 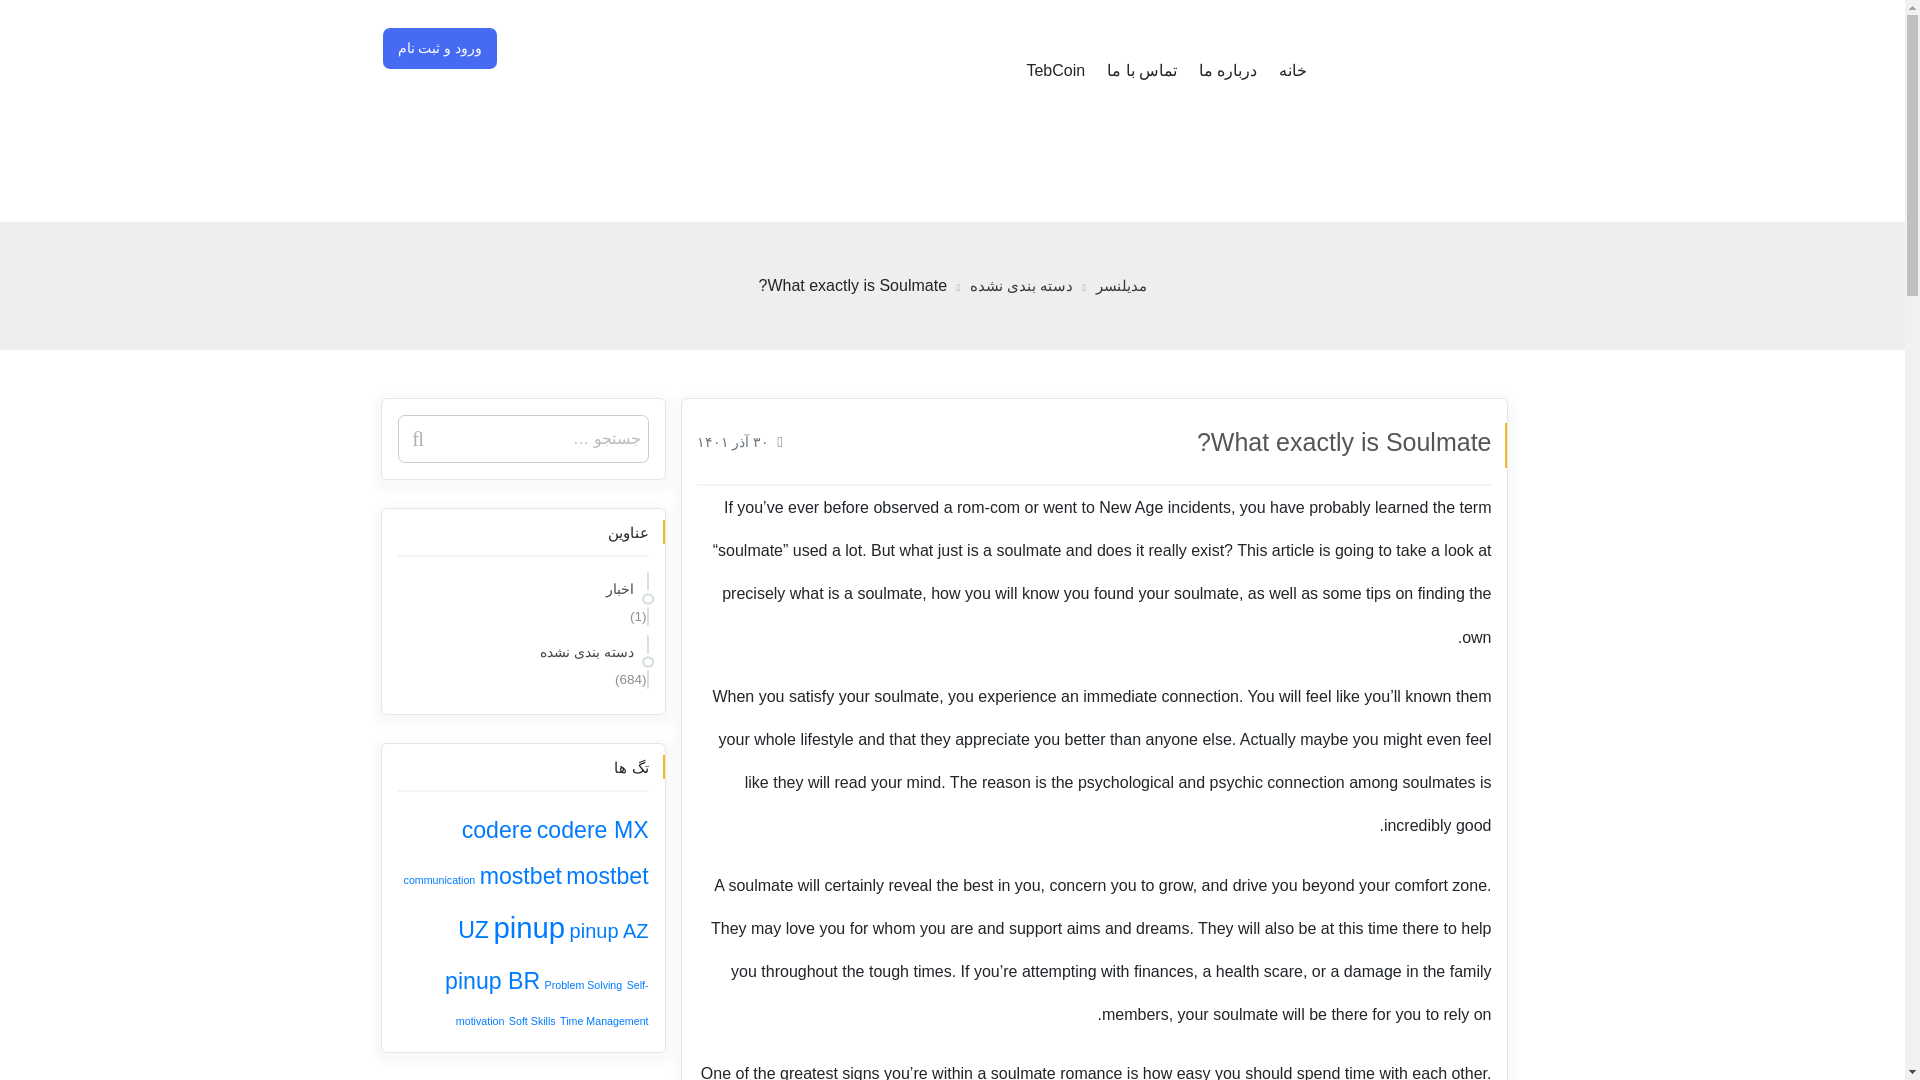 What do you see at coordinates (609, 930) in the screenshot?
I see `pinup AZ` at bounding box center [609, 930].